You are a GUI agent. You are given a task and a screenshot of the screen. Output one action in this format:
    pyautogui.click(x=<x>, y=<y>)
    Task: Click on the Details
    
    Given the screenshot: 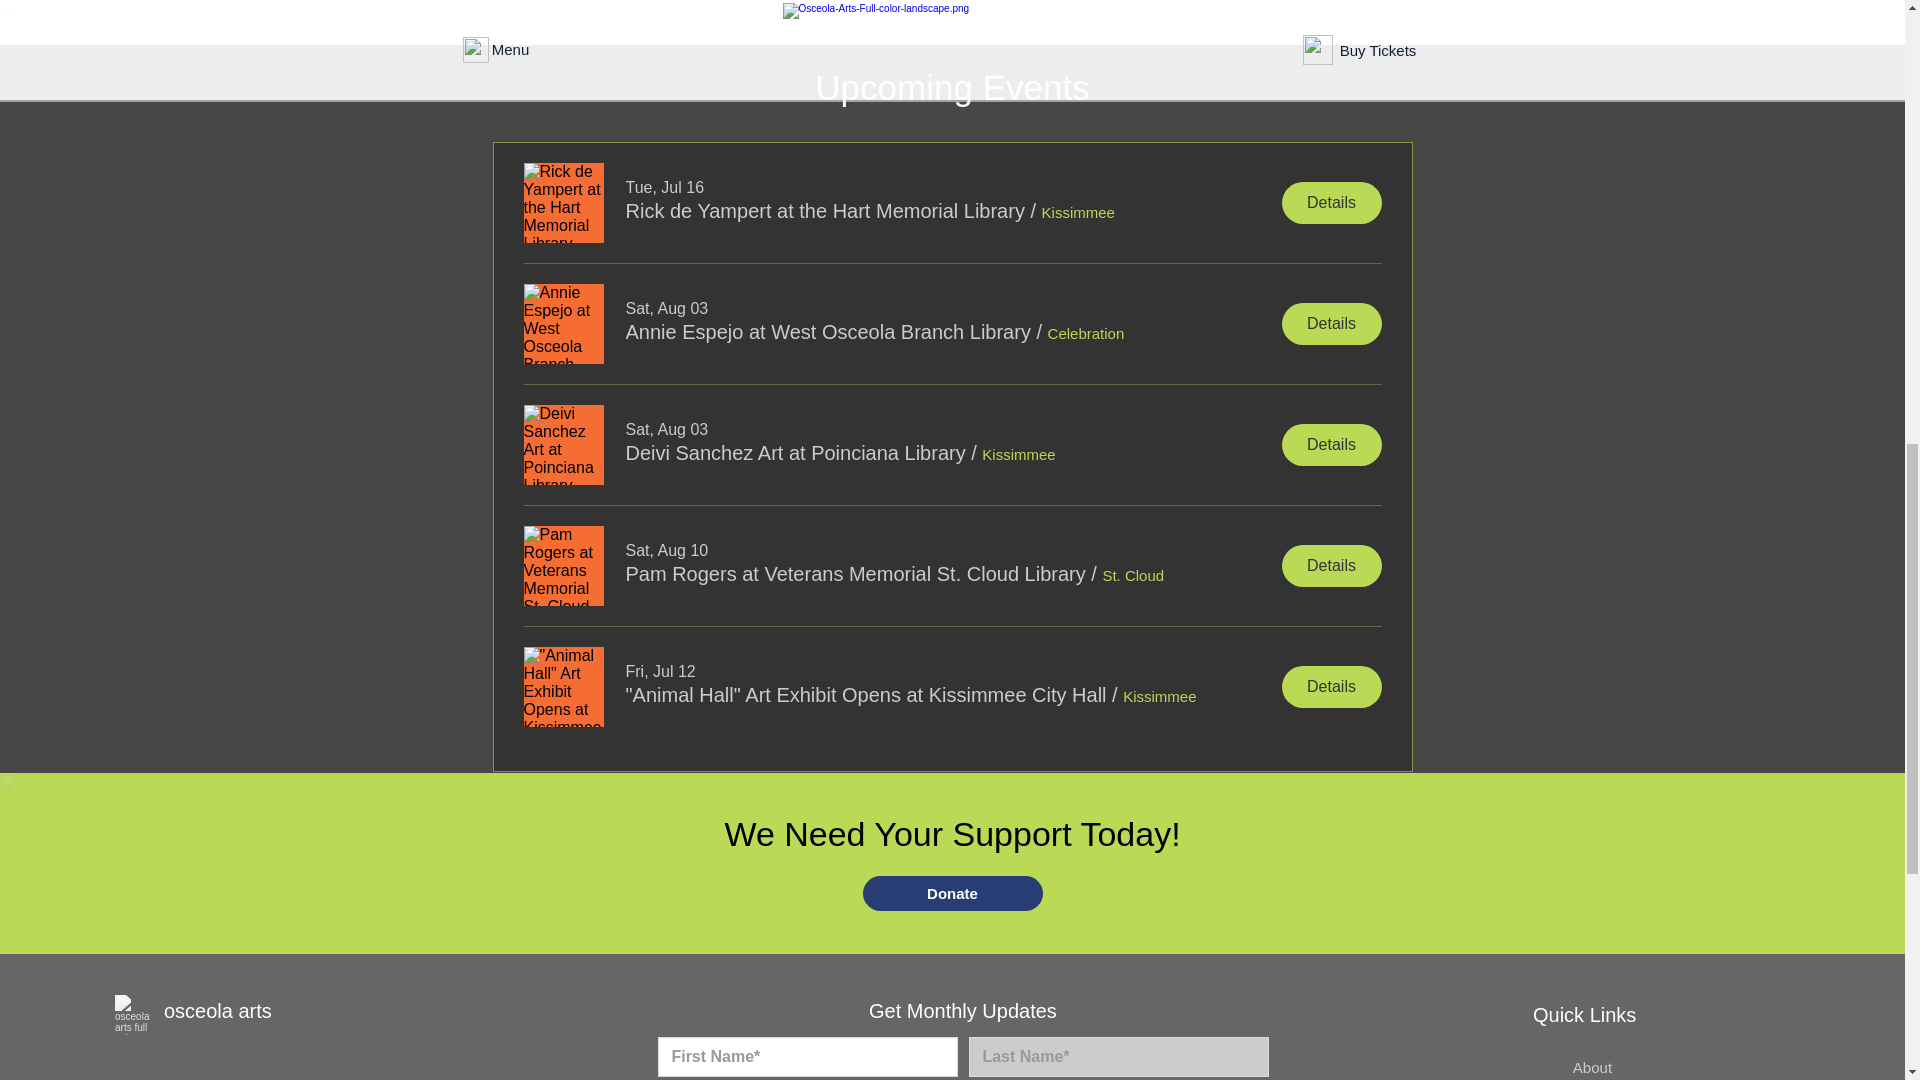 What is the action you would take?
    pyautogui.click(x=1332, y=324)
    